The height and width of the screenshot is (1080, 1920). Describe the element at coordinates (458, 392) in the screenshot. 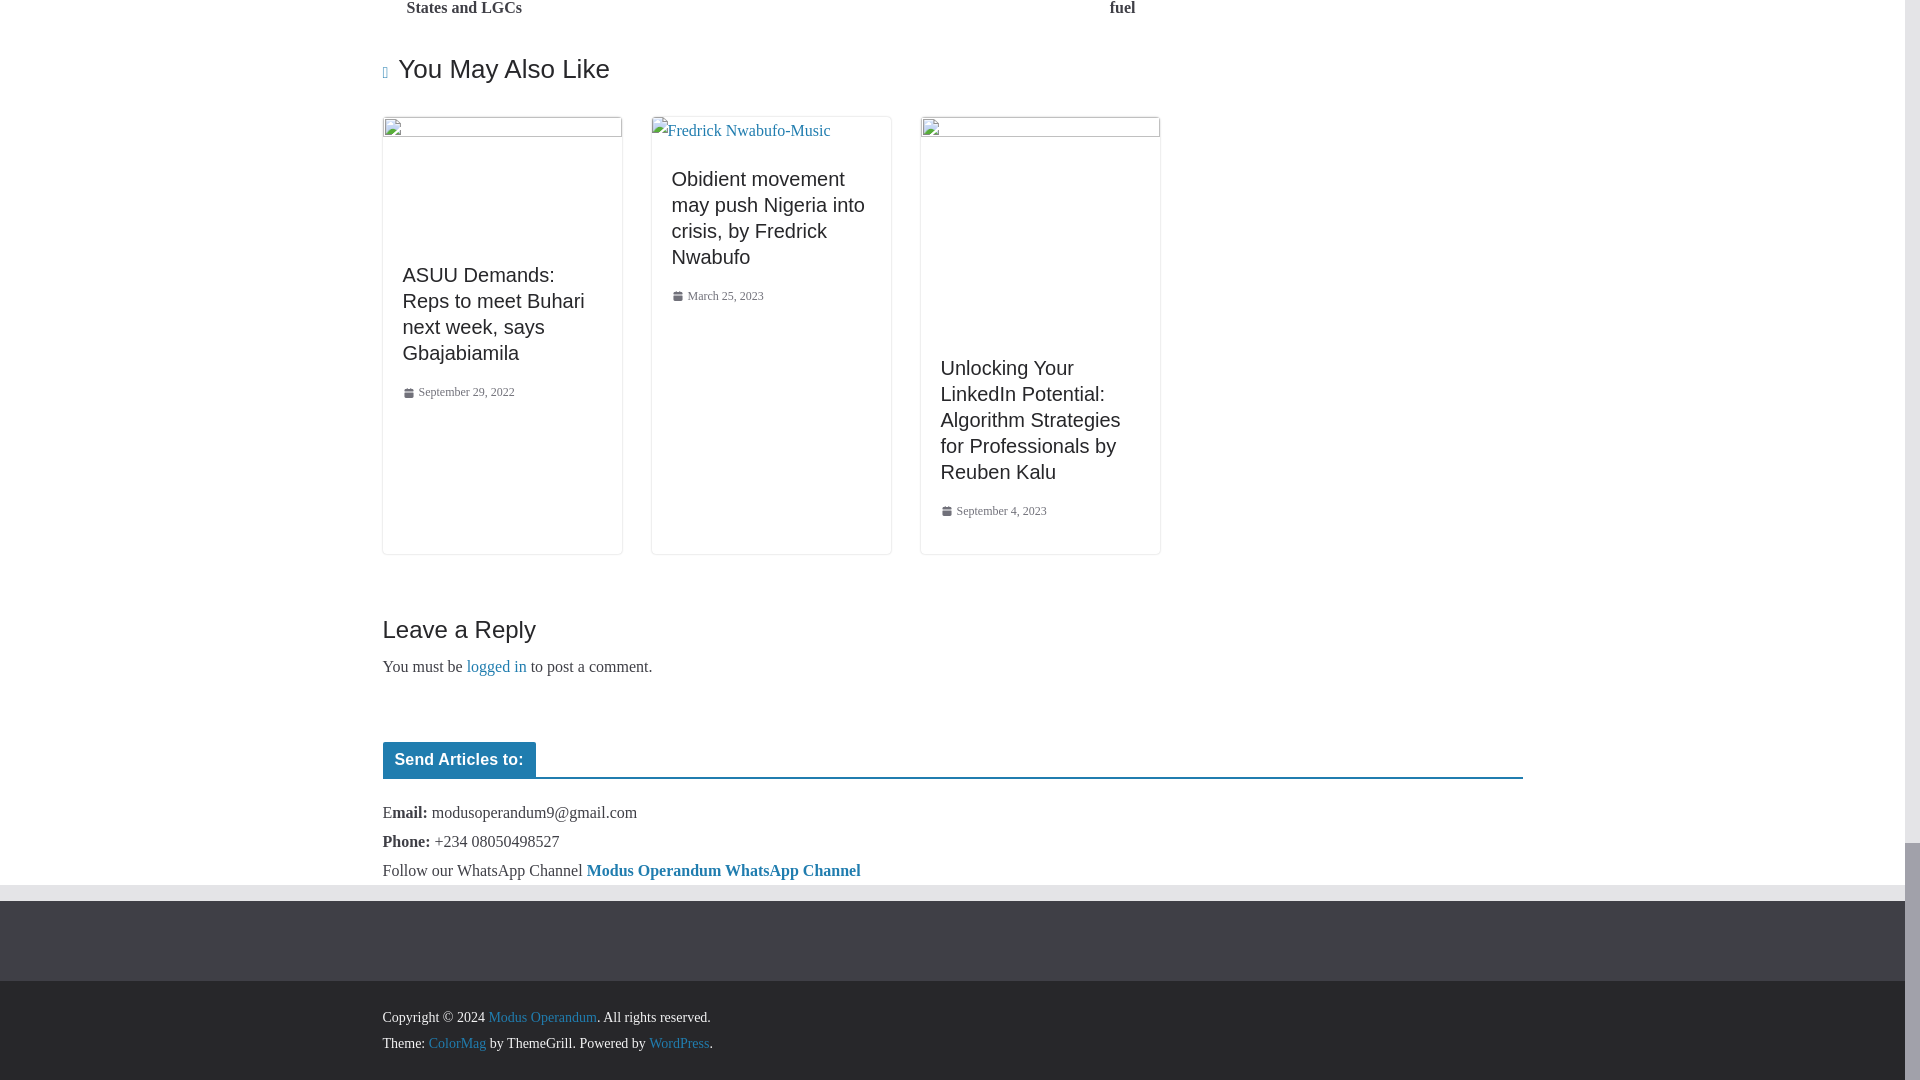

I see `7:32 pm` at that location.